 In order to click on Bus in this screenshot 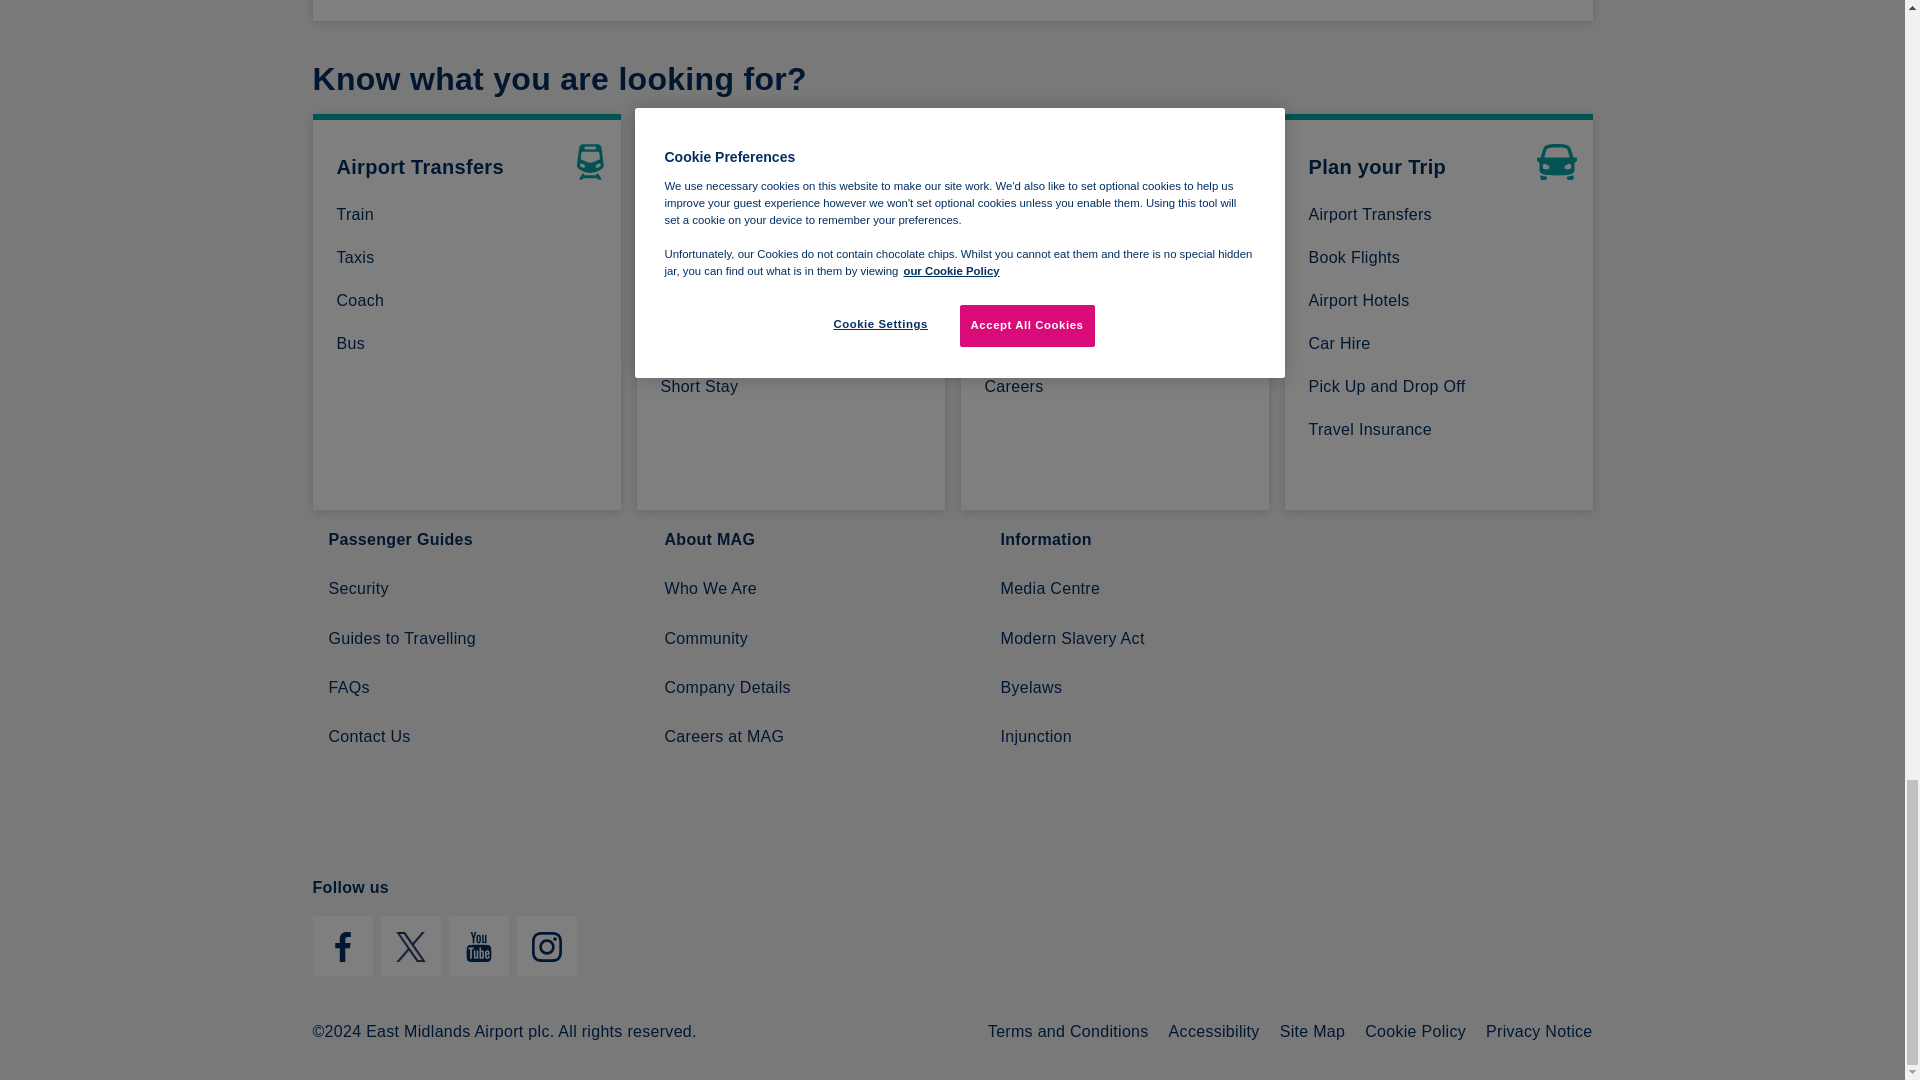, I will do `click(470, 344)`.